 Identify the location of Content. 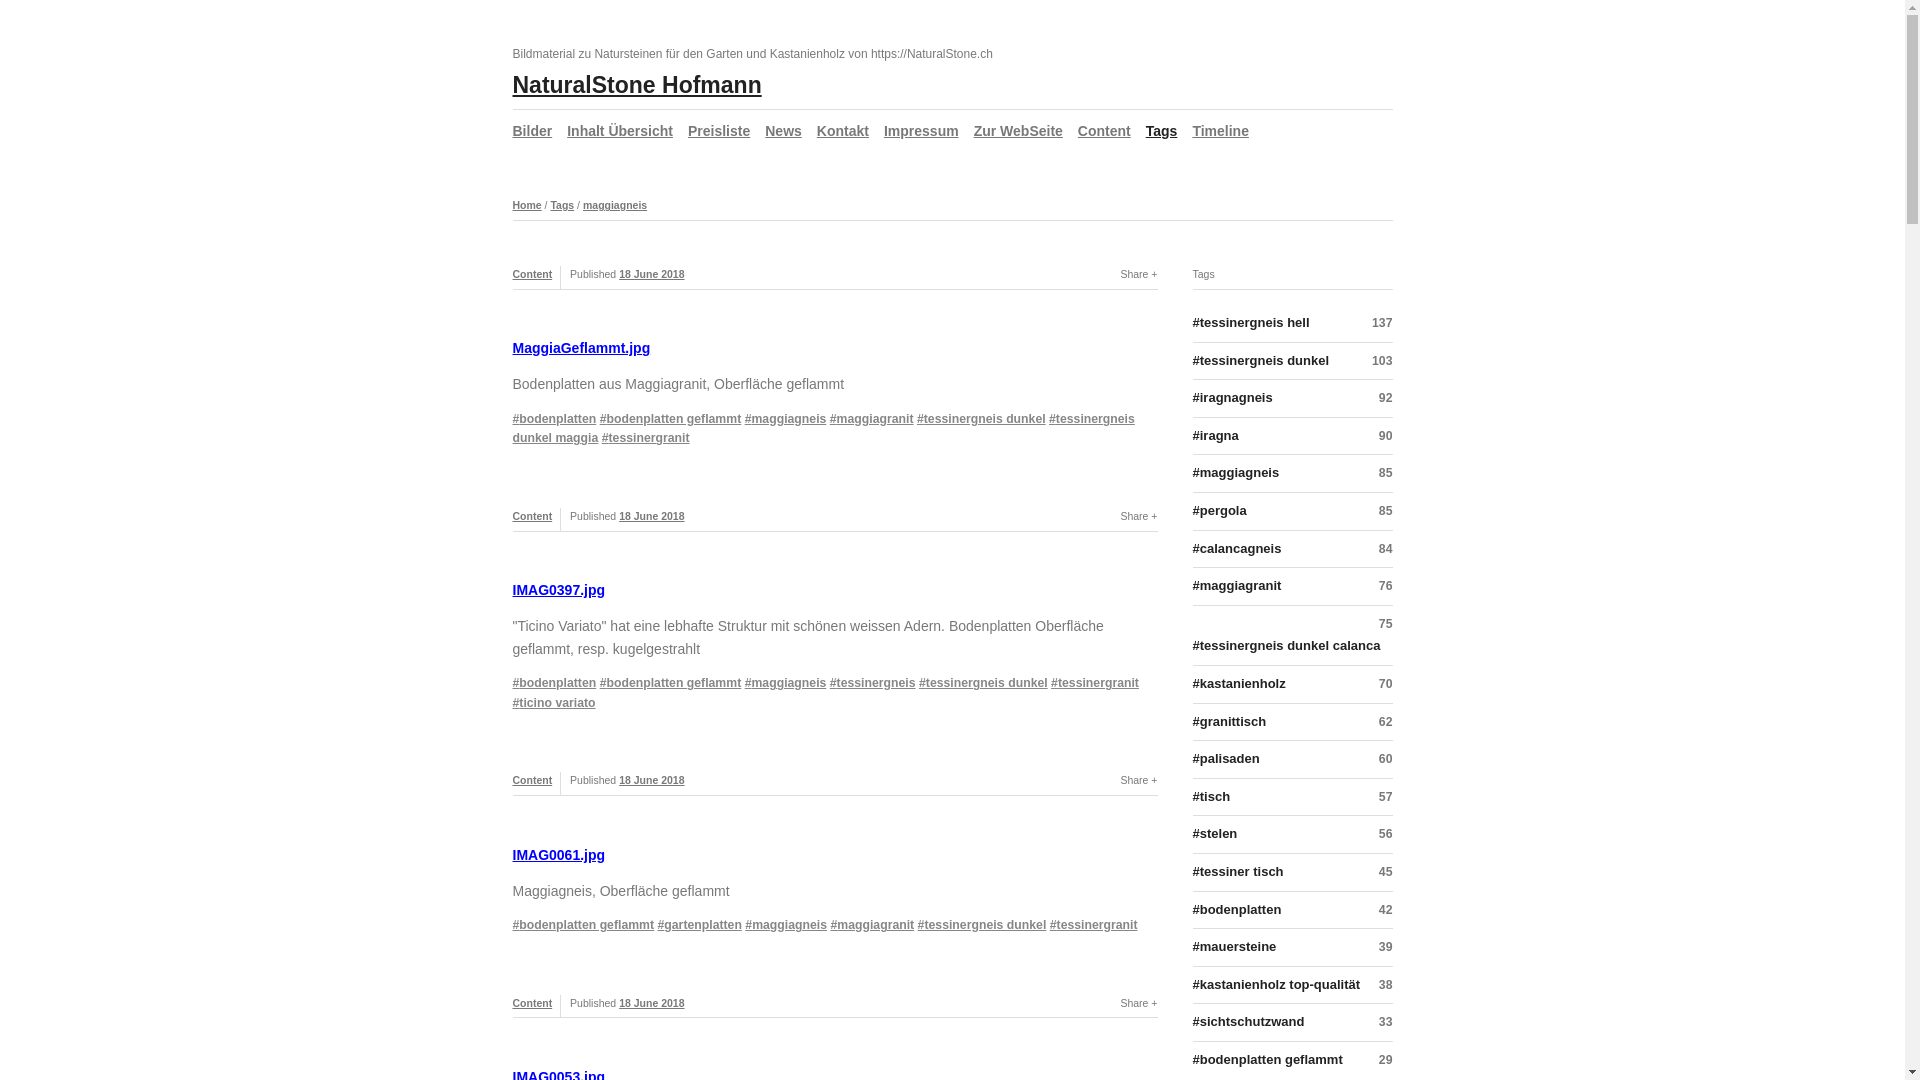
(532, 1002).